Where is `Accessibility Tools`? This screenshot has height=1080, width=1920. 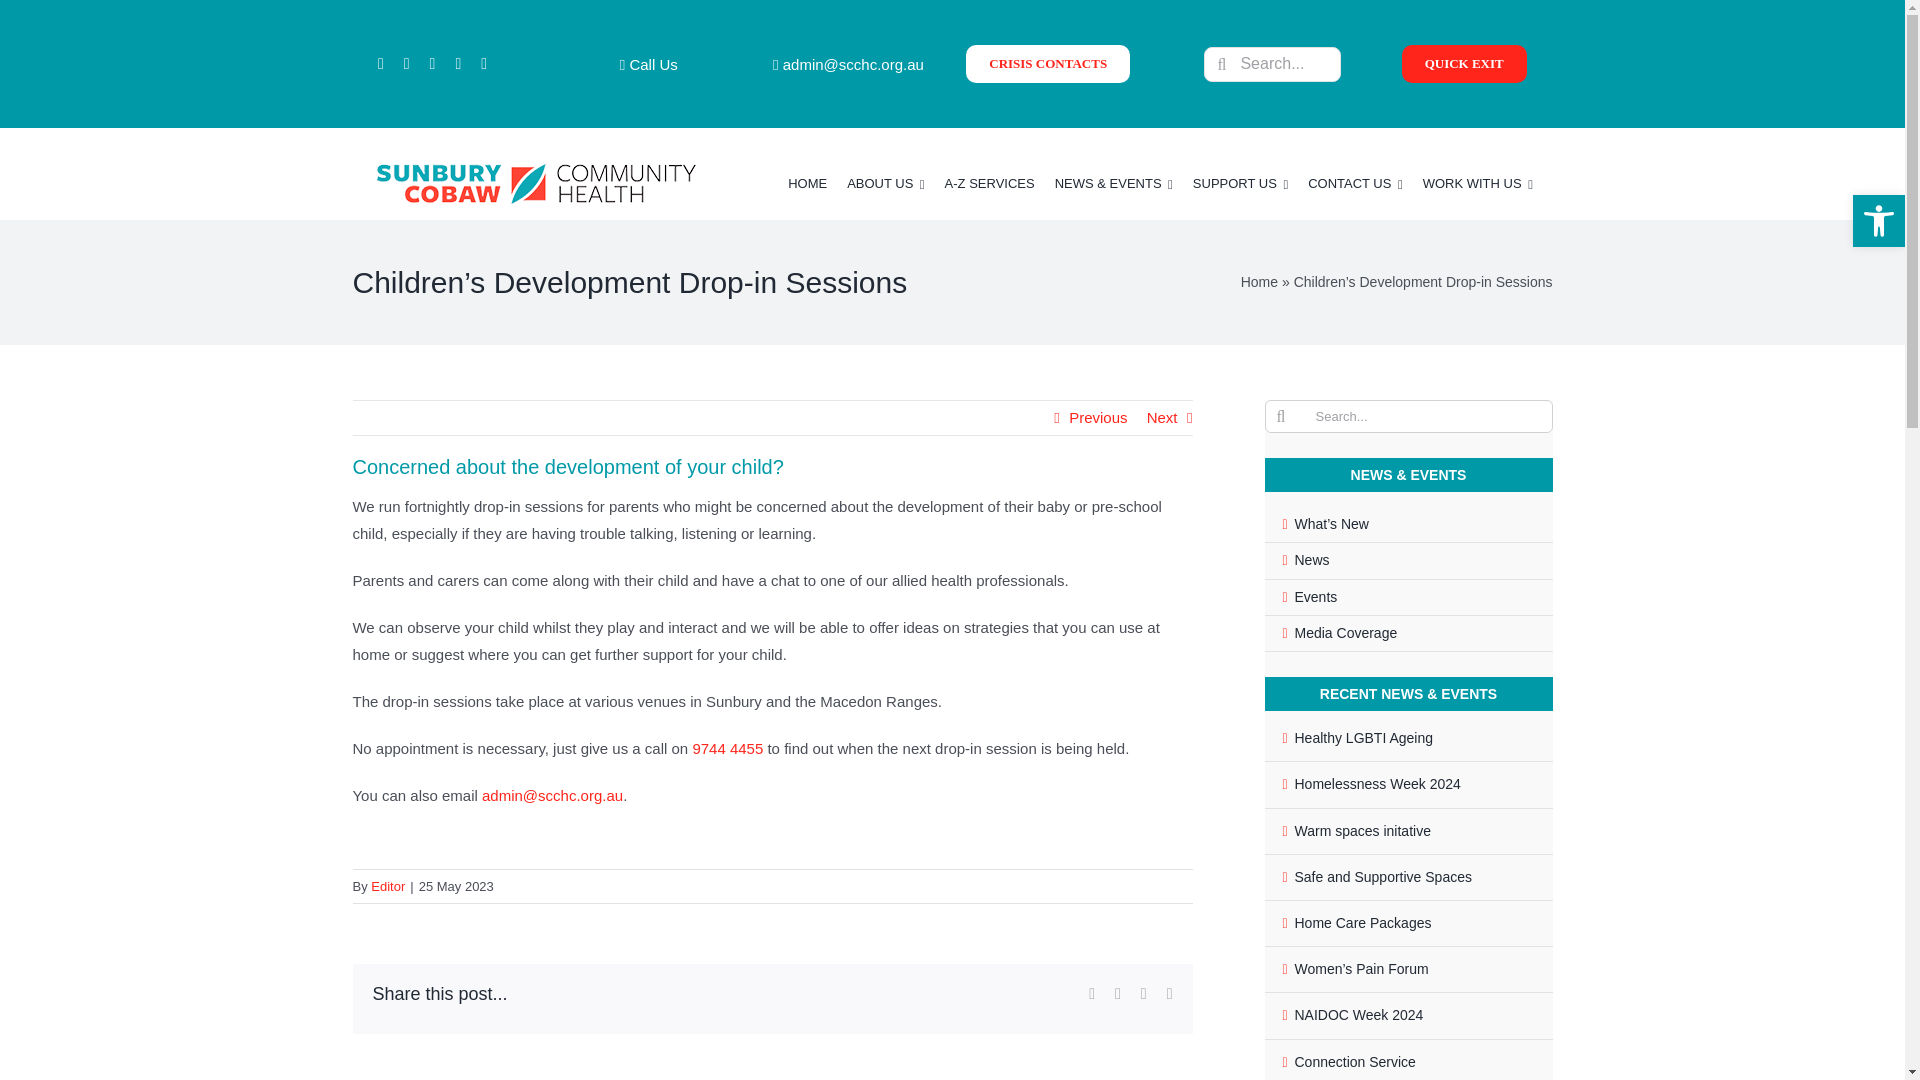 Accessibility Tools is located at coordinates (1878, 220).